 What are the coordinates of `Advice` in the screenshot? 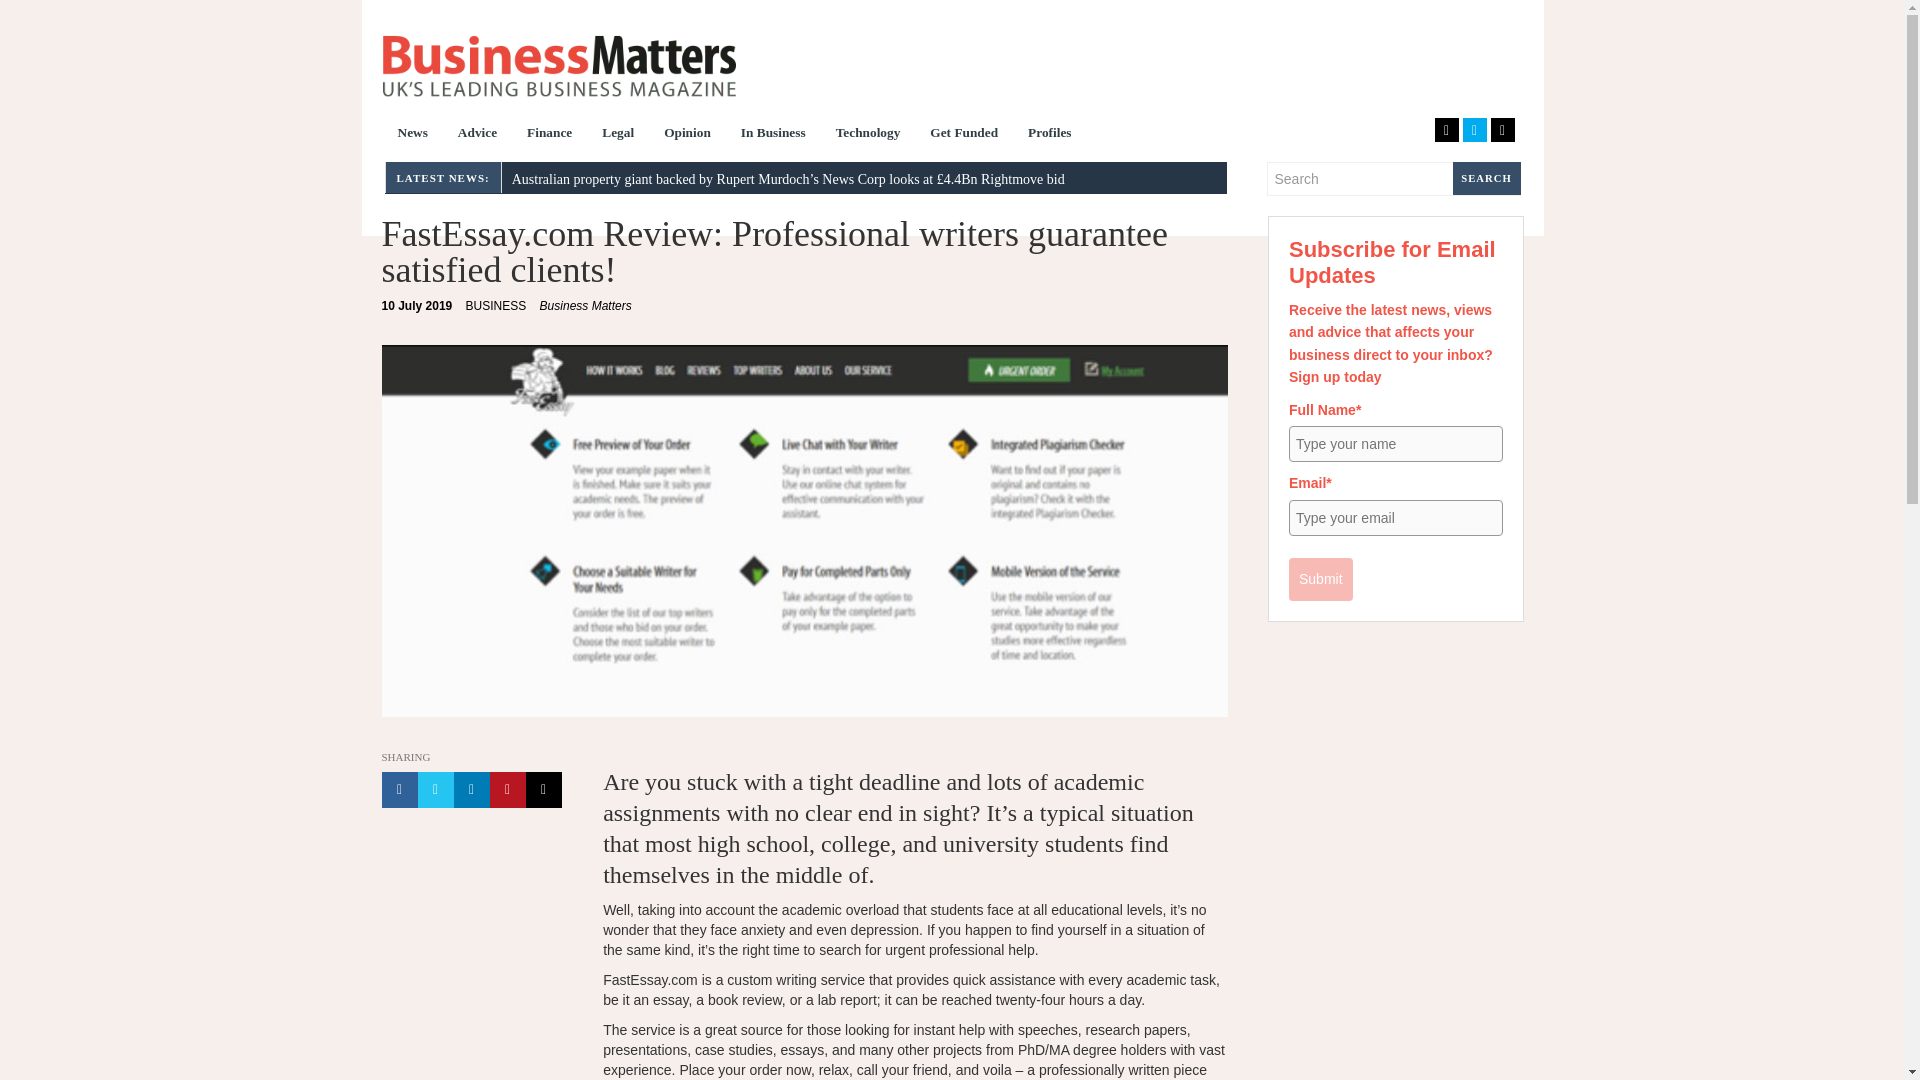 It's located at (478, 134).